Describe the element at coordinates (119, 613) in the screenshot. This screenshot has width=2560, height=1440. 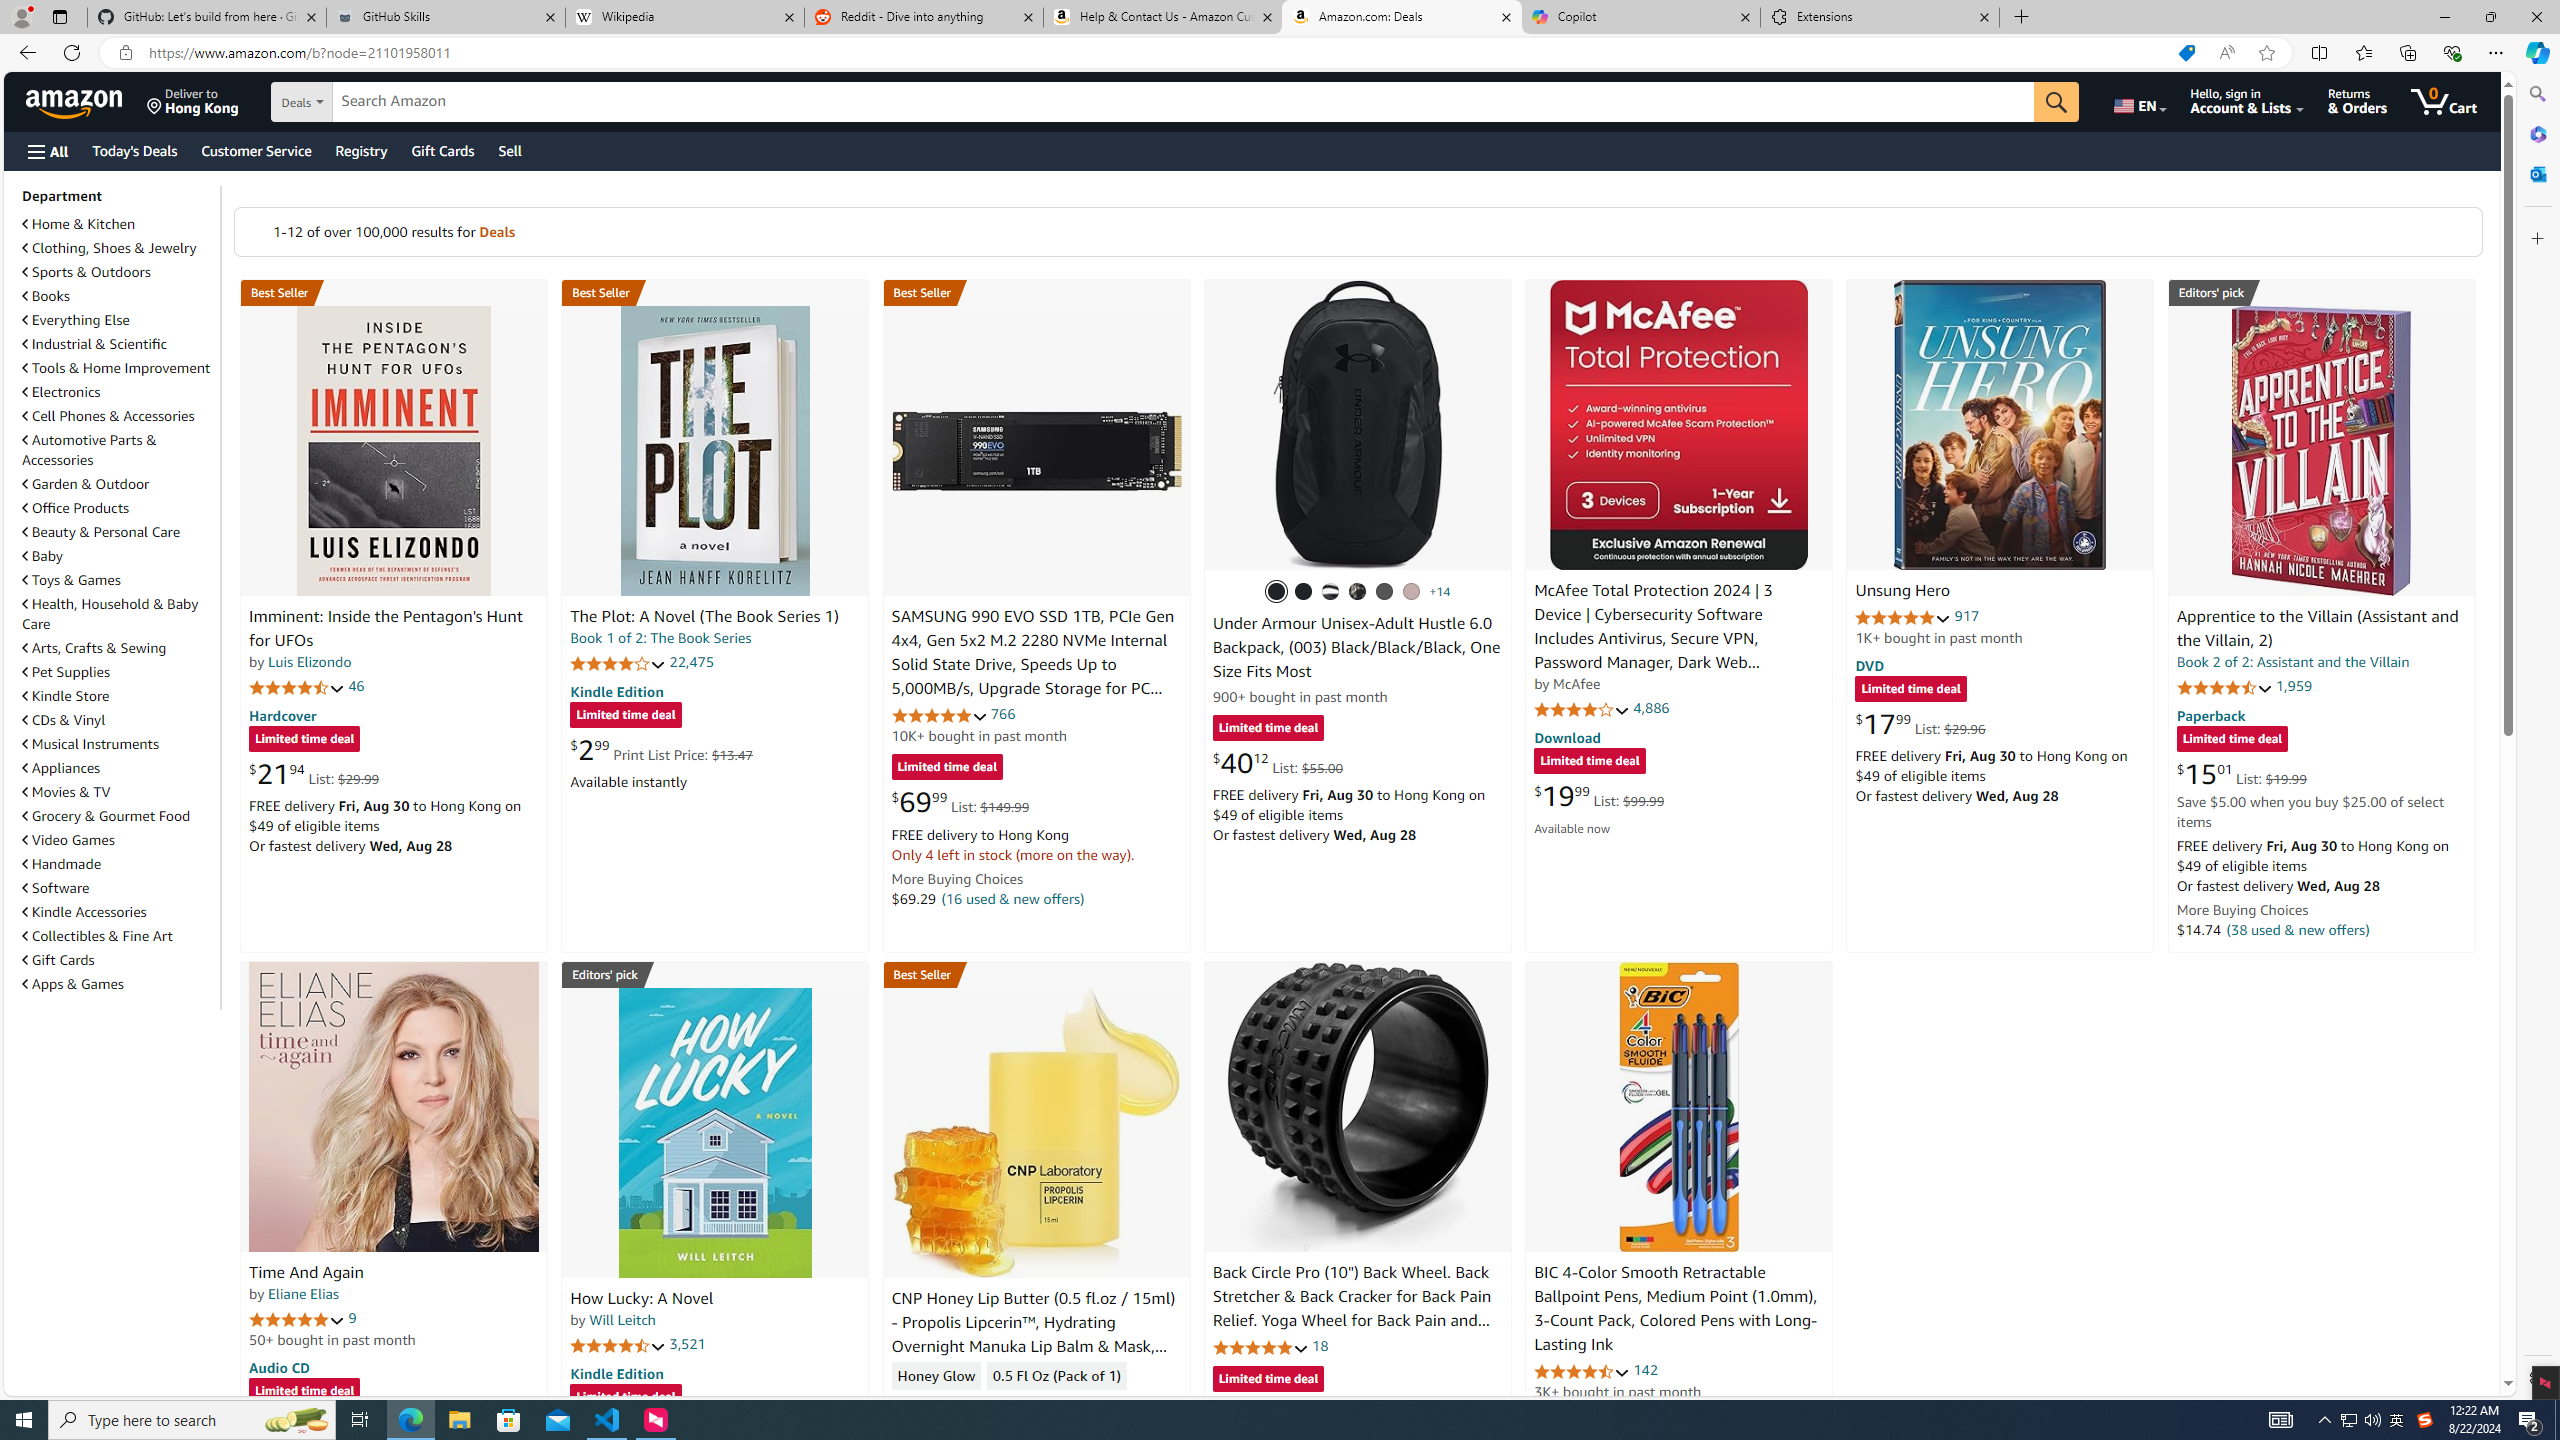
I see `Health, Household & Baby Care` at that location.